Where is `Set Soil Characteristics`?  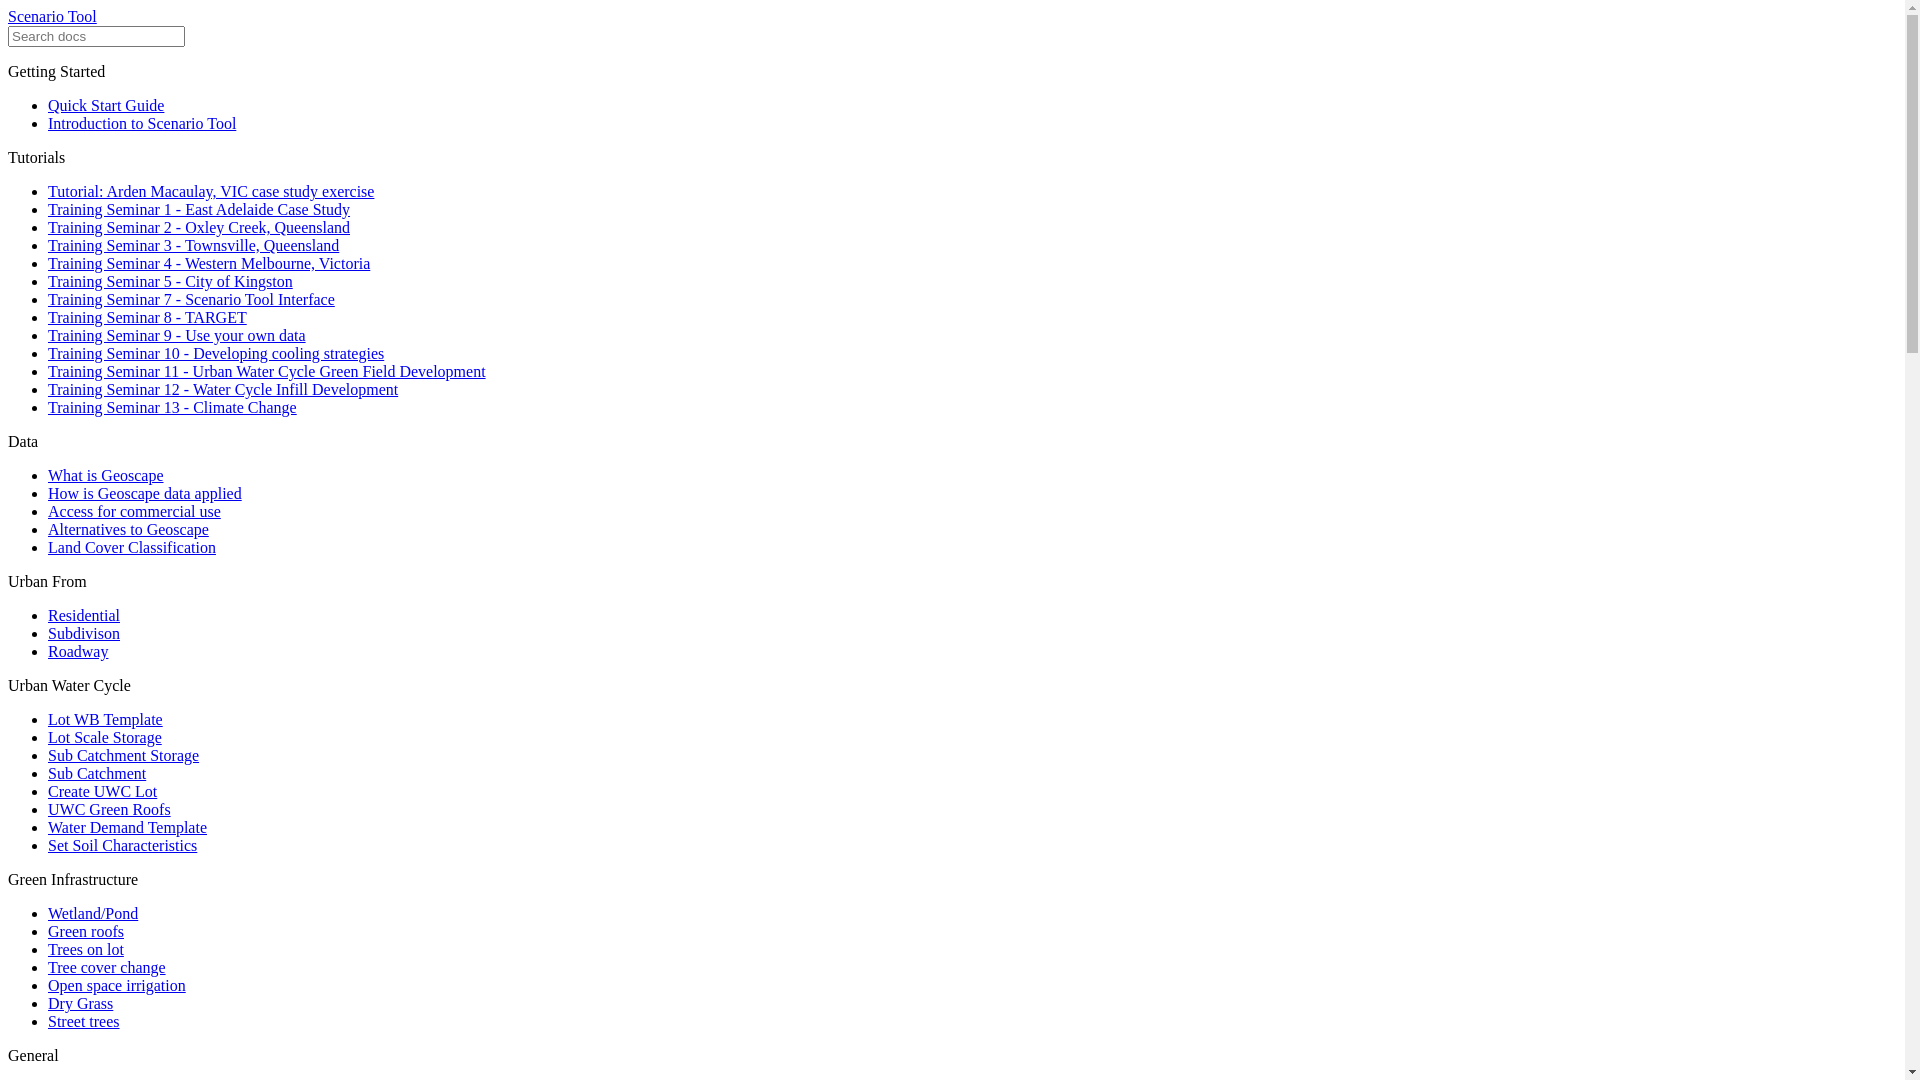 Set Soil Characteristics is located at coordinates (122, 846).